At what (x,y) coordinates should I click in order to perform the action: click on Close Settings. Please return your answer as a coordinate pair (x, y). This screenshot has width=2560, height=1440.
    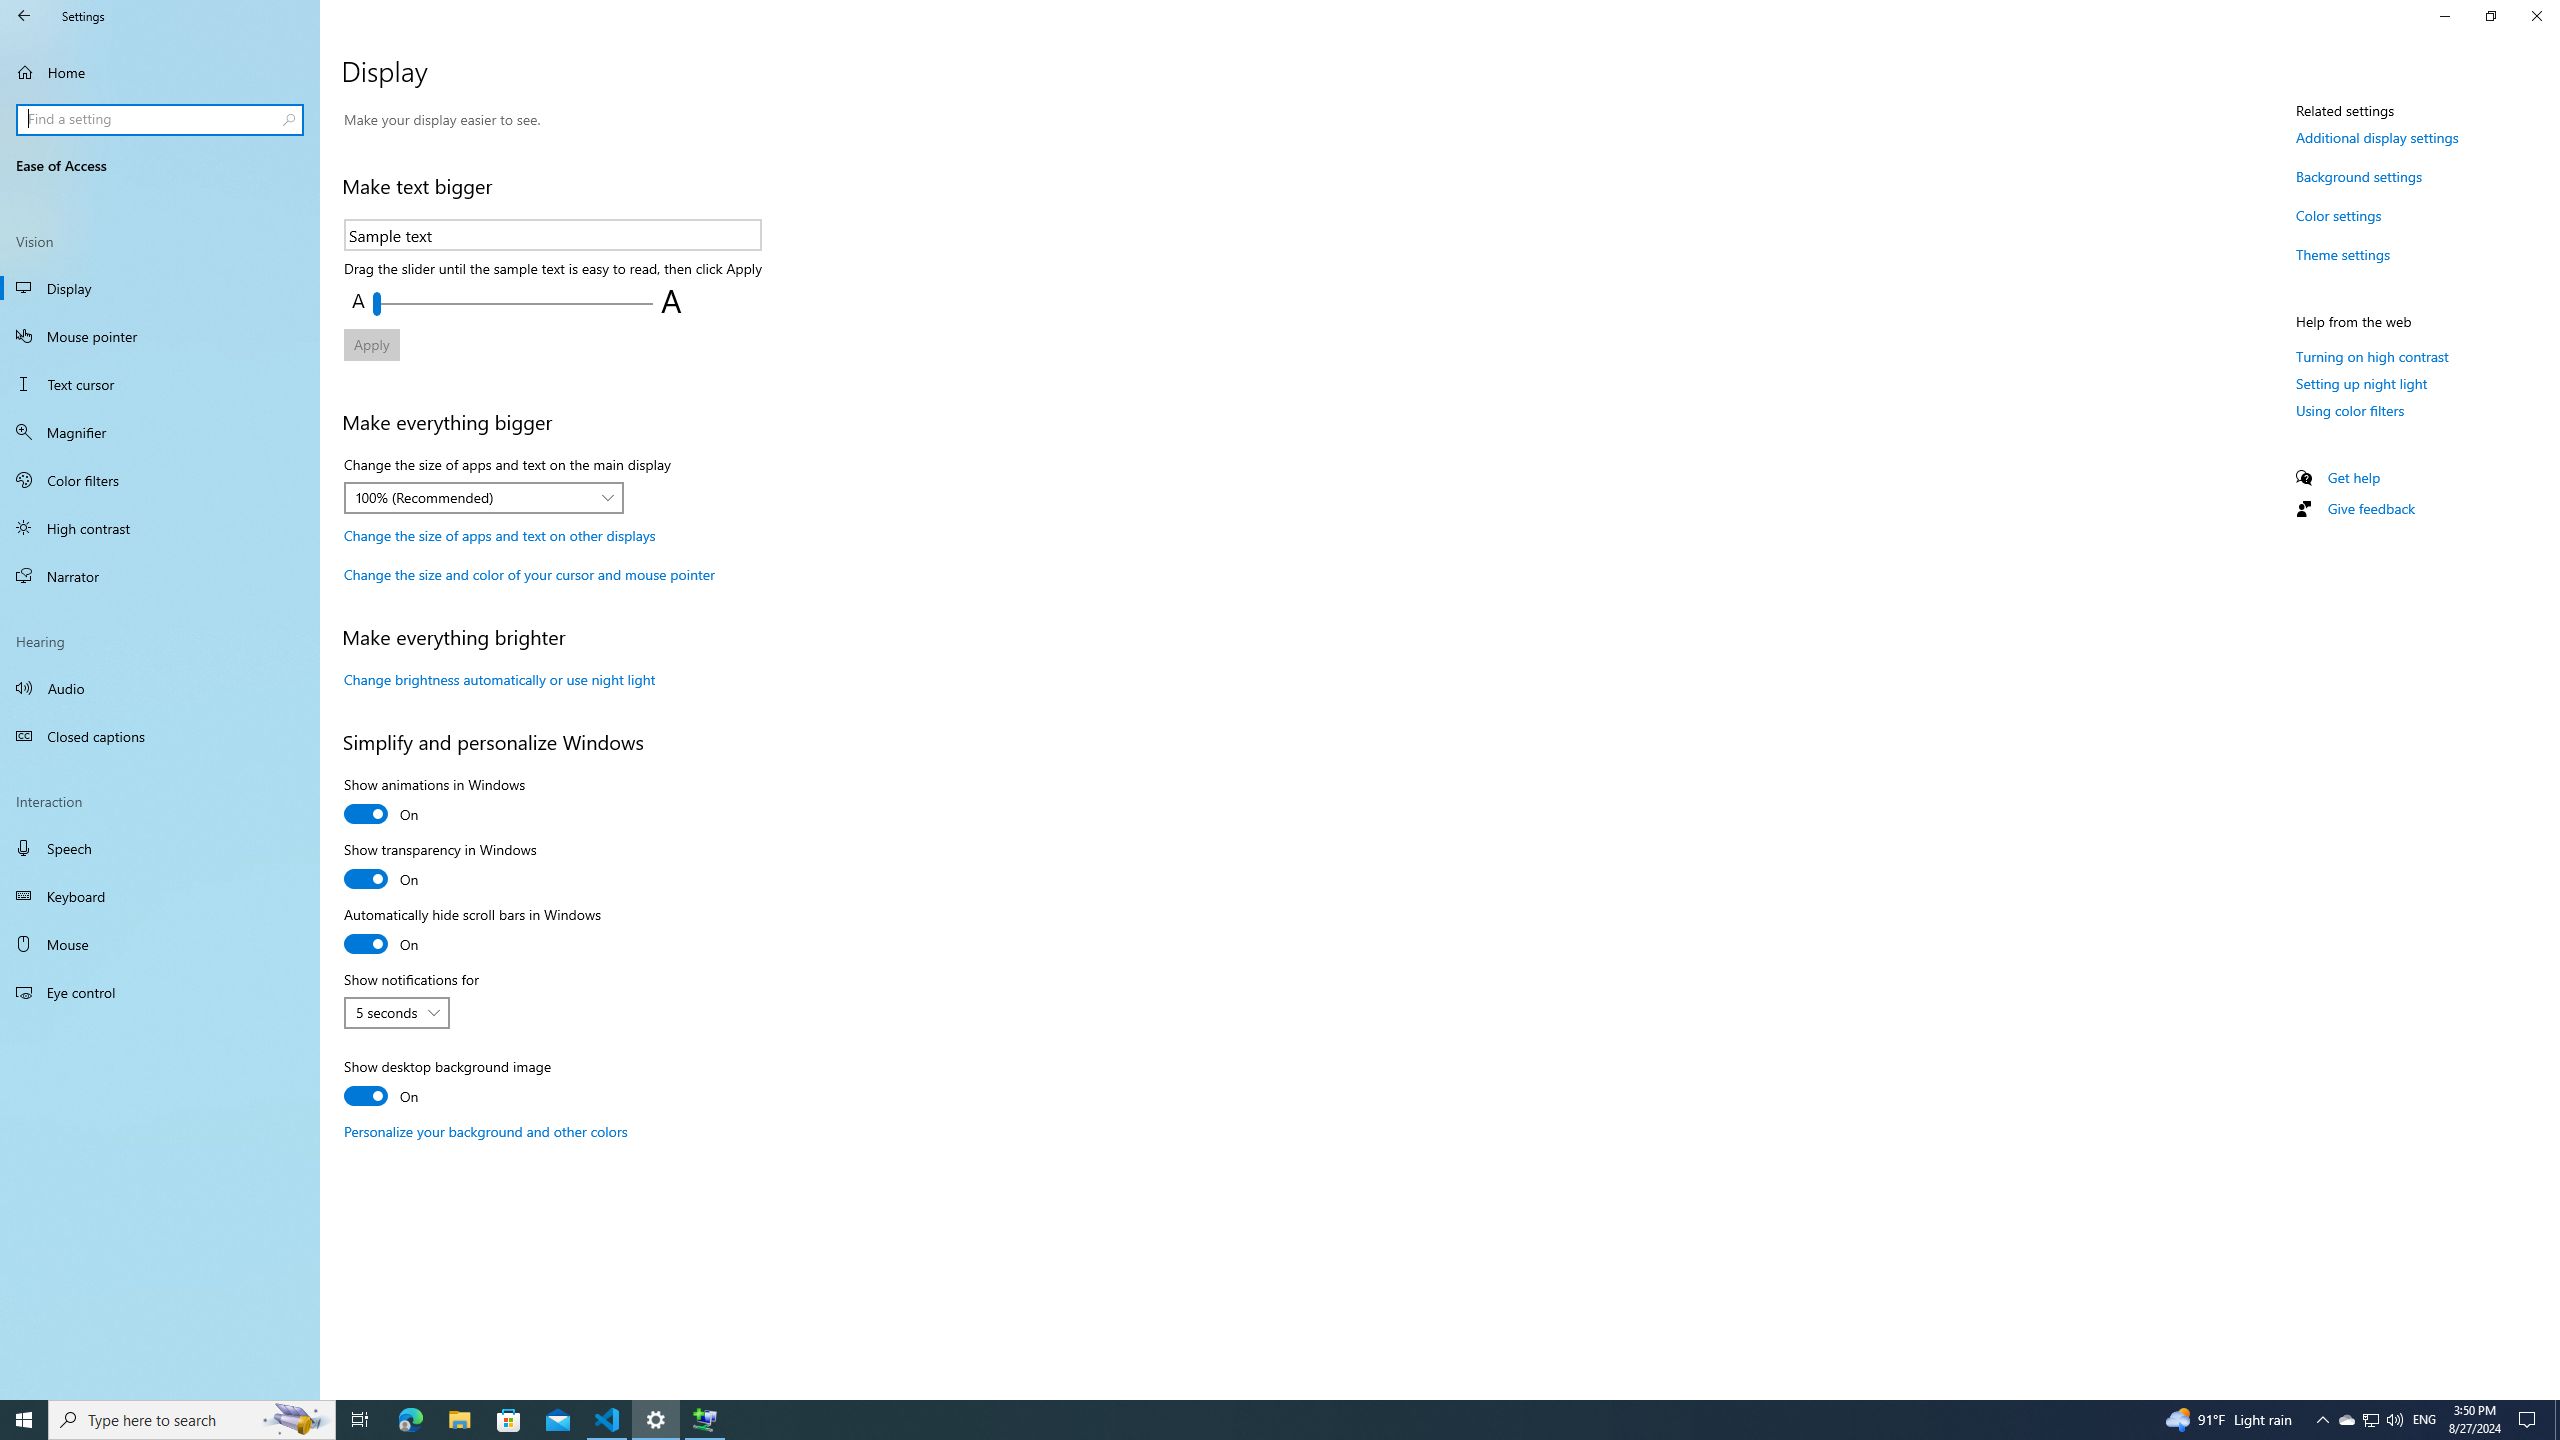
    Looking at the image, I should click on (2536, 16).